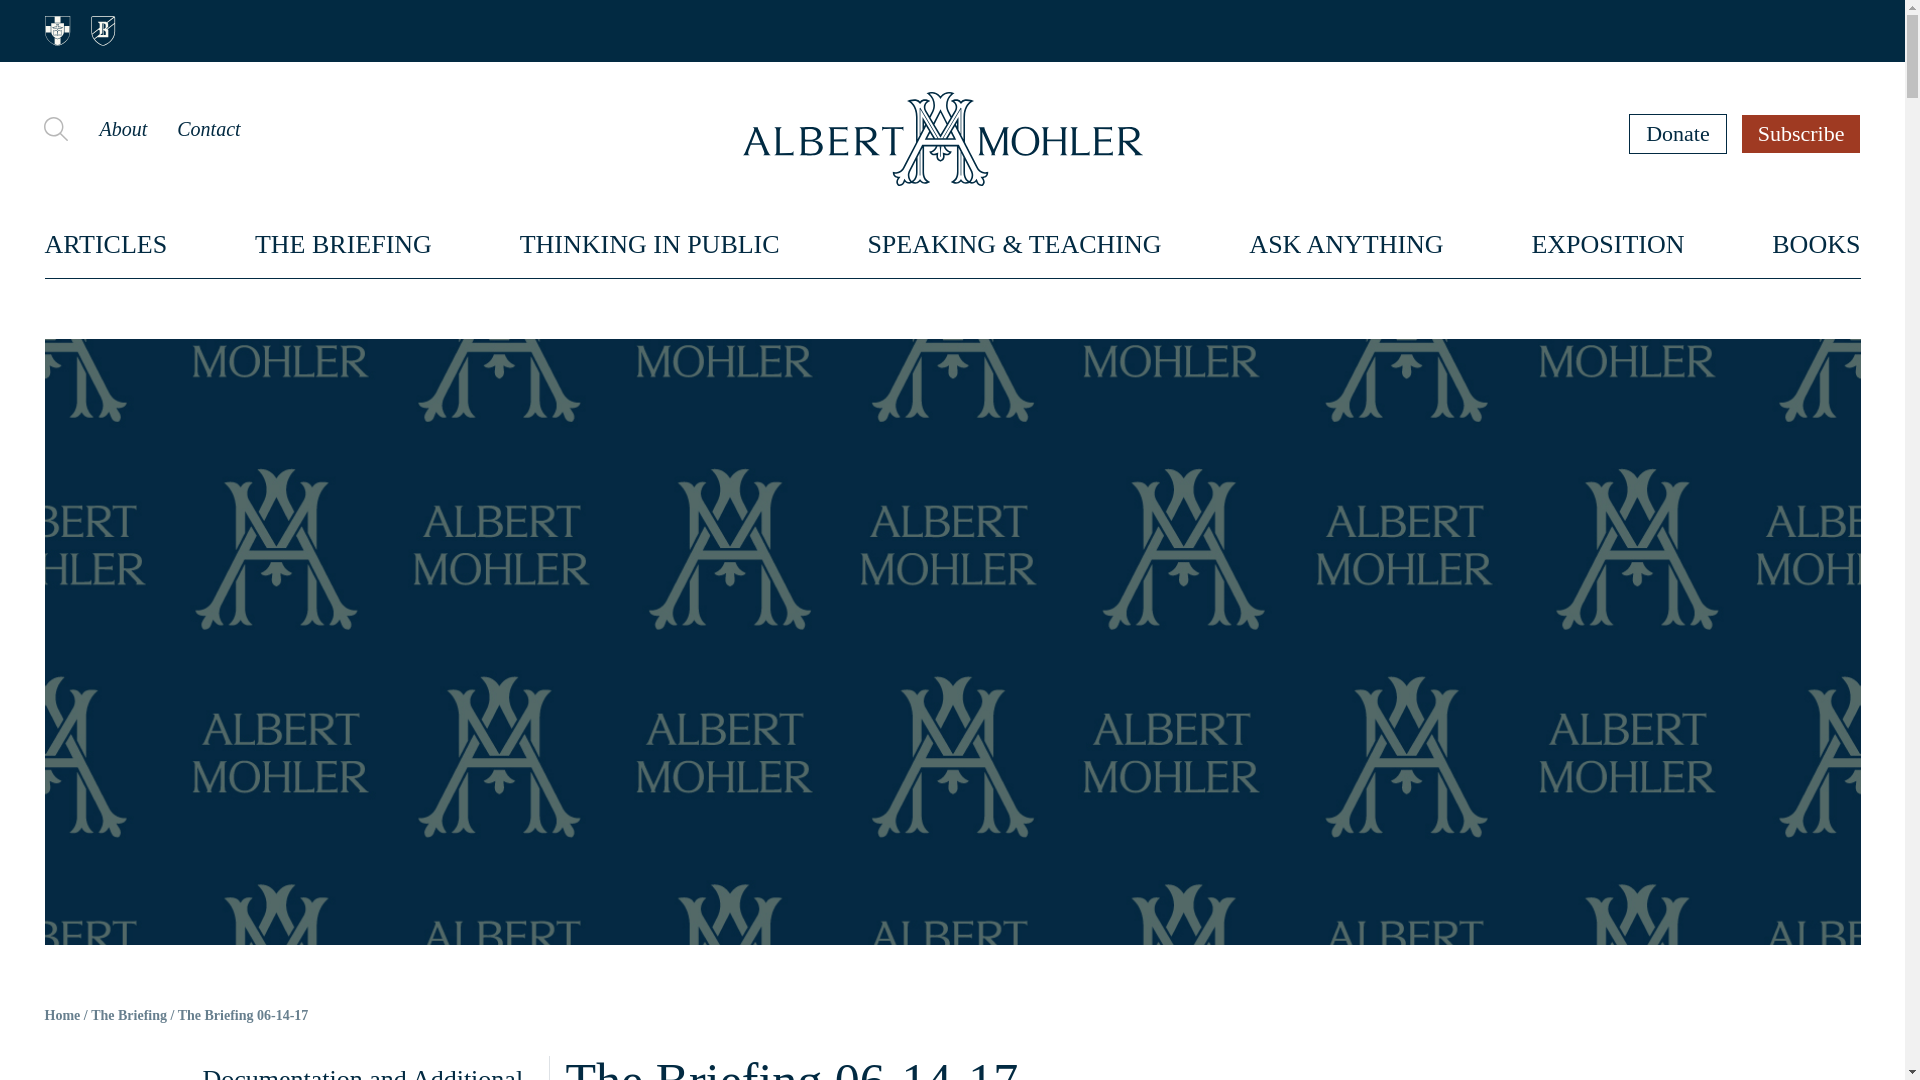 The width and height of the screenshot is (1920, 1080). What do you see at coordinates (1678, 133) in the screenshot?
I see `Donate` at bounding box center [1678, 133].